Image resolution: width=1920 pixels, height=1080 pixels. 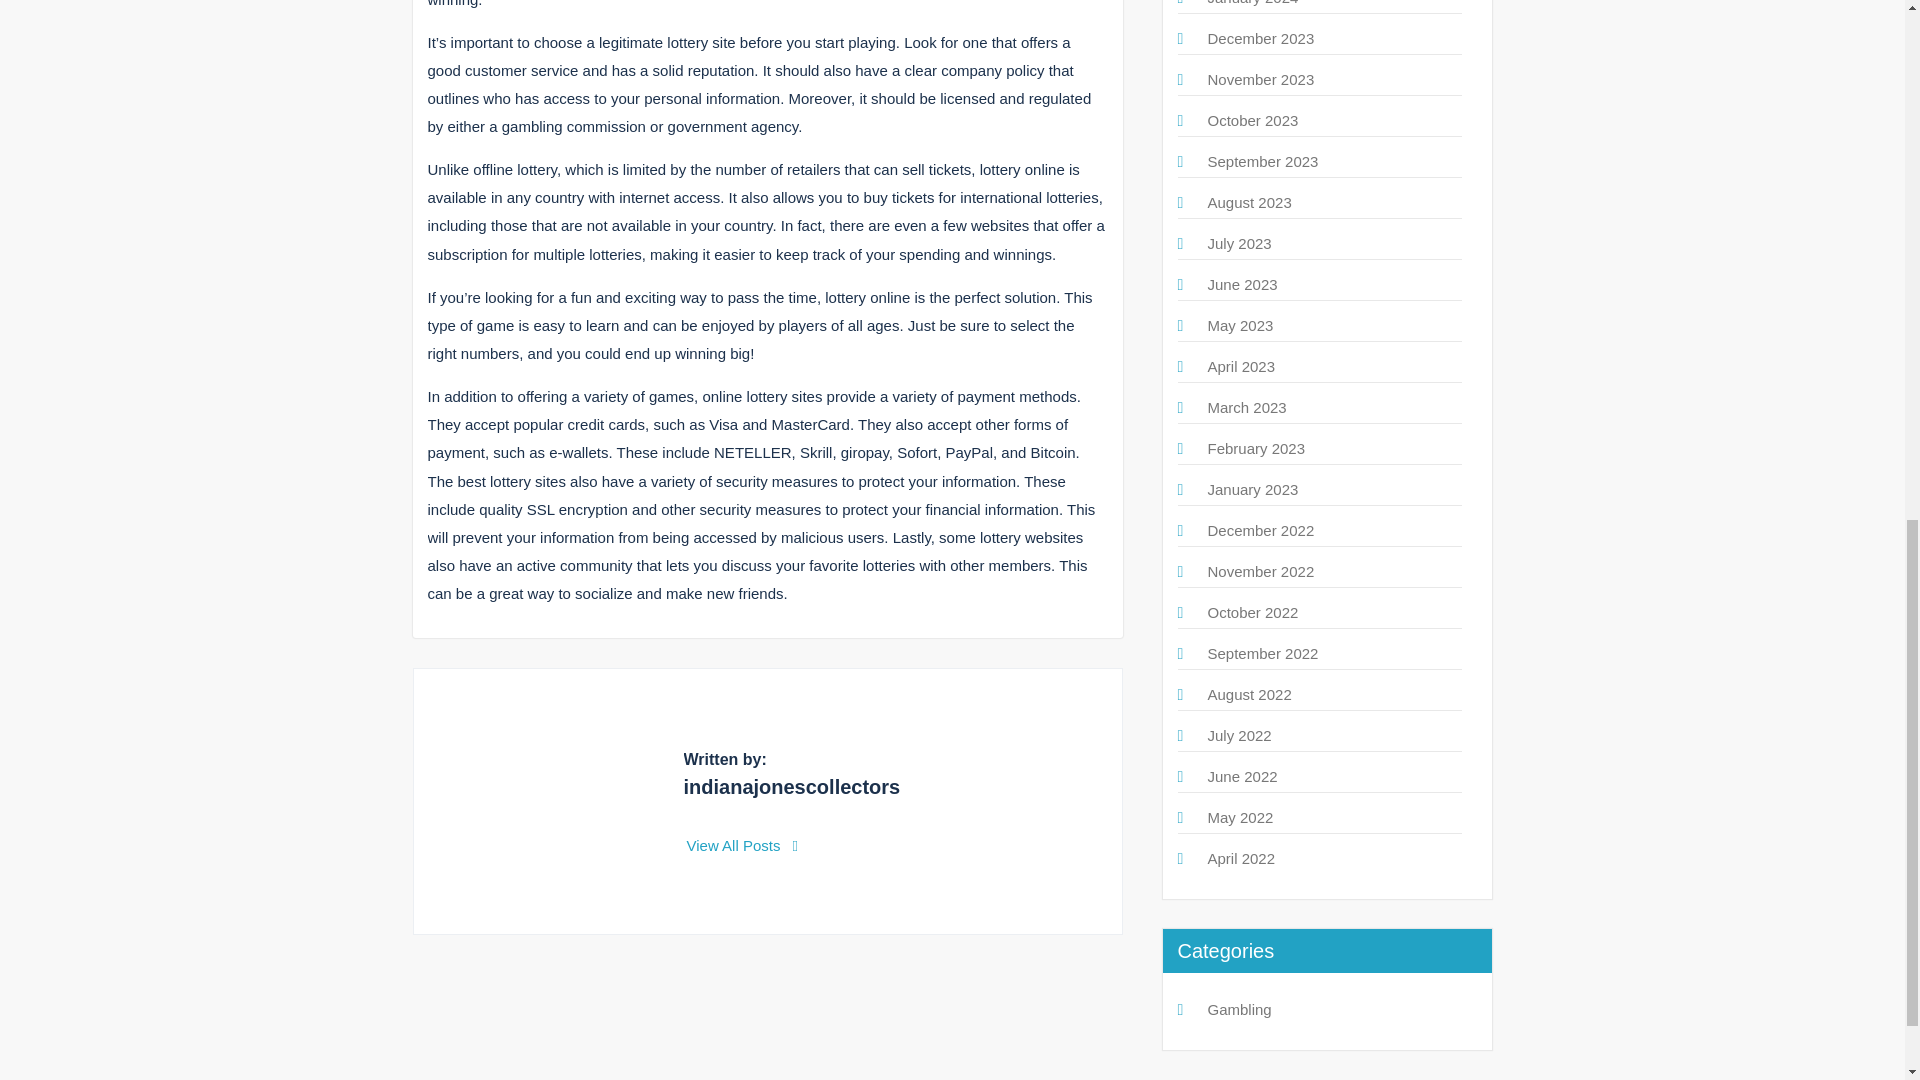 I want to click on December 2022, so click(x=1261, y=530).